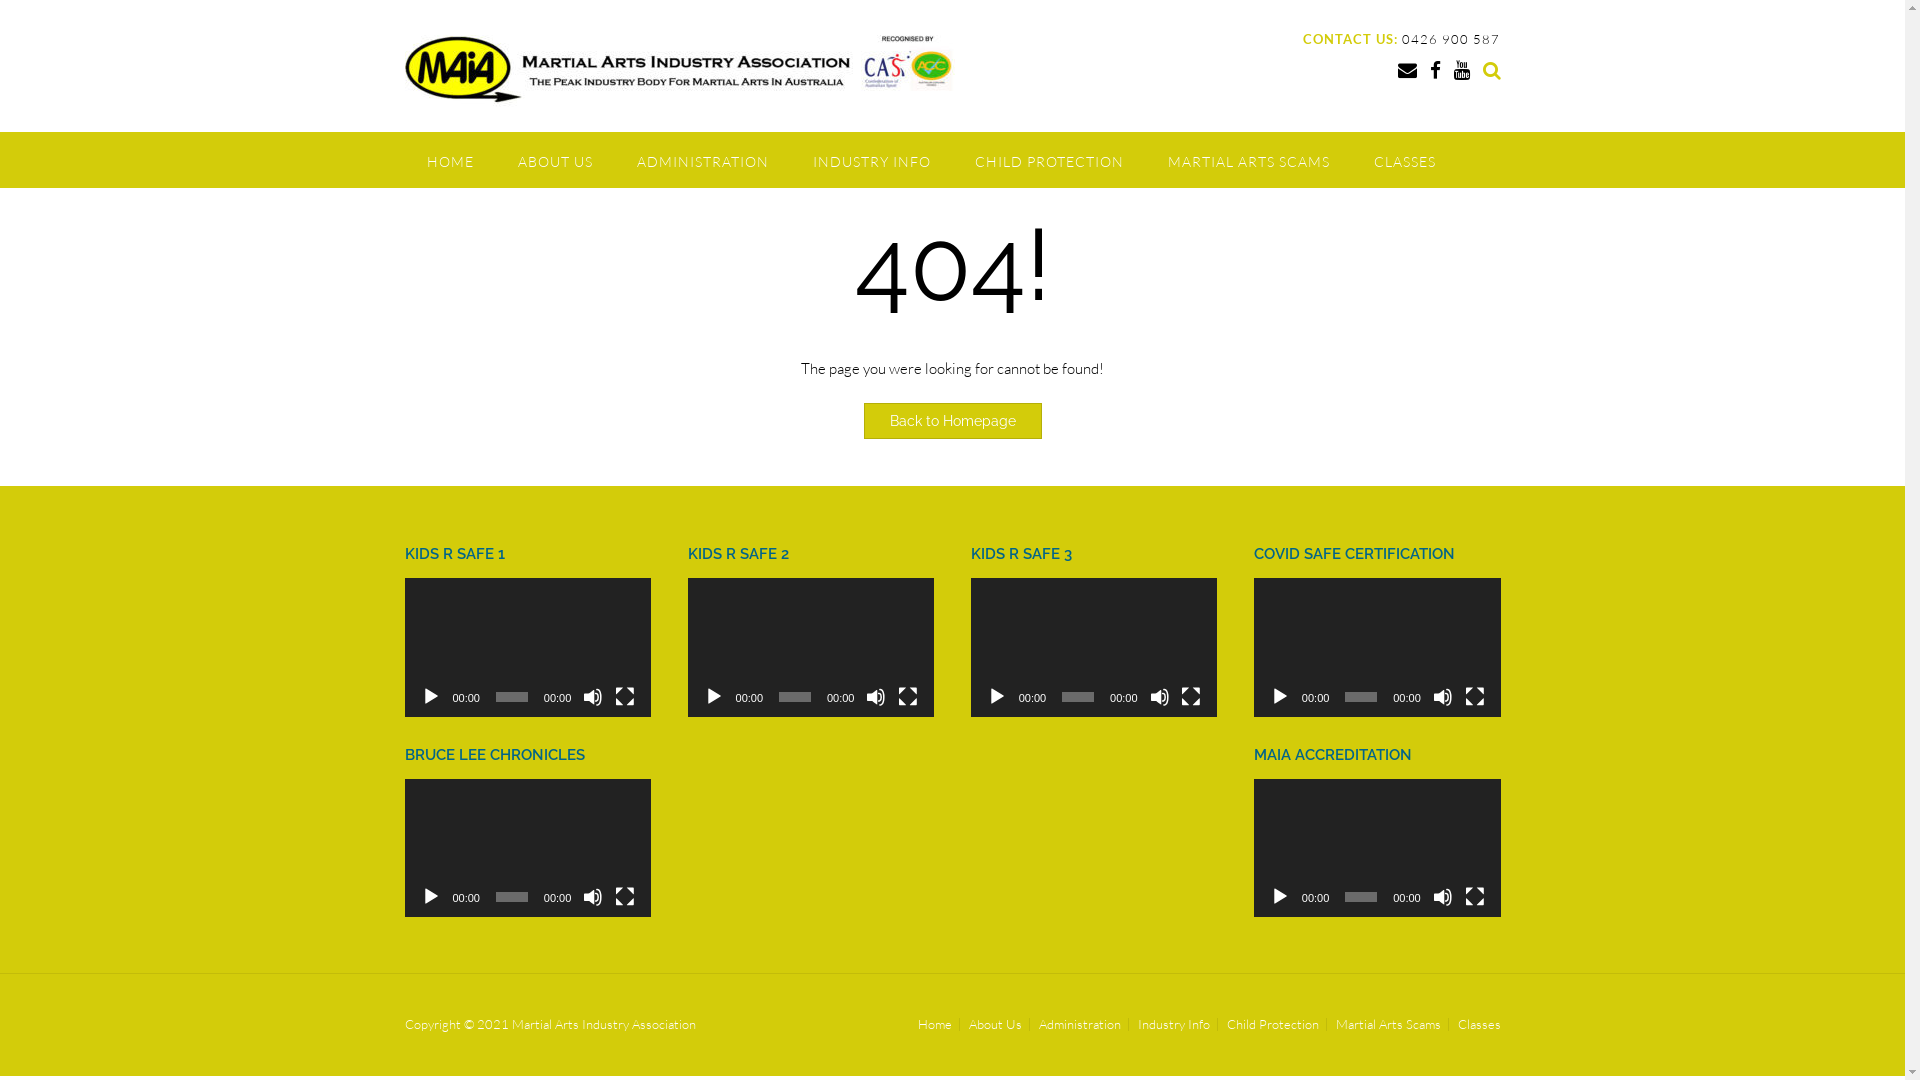 This screenshot has width=1920, height=1080. I want to click on Martial Arts Scams, so click(1388, 1024).